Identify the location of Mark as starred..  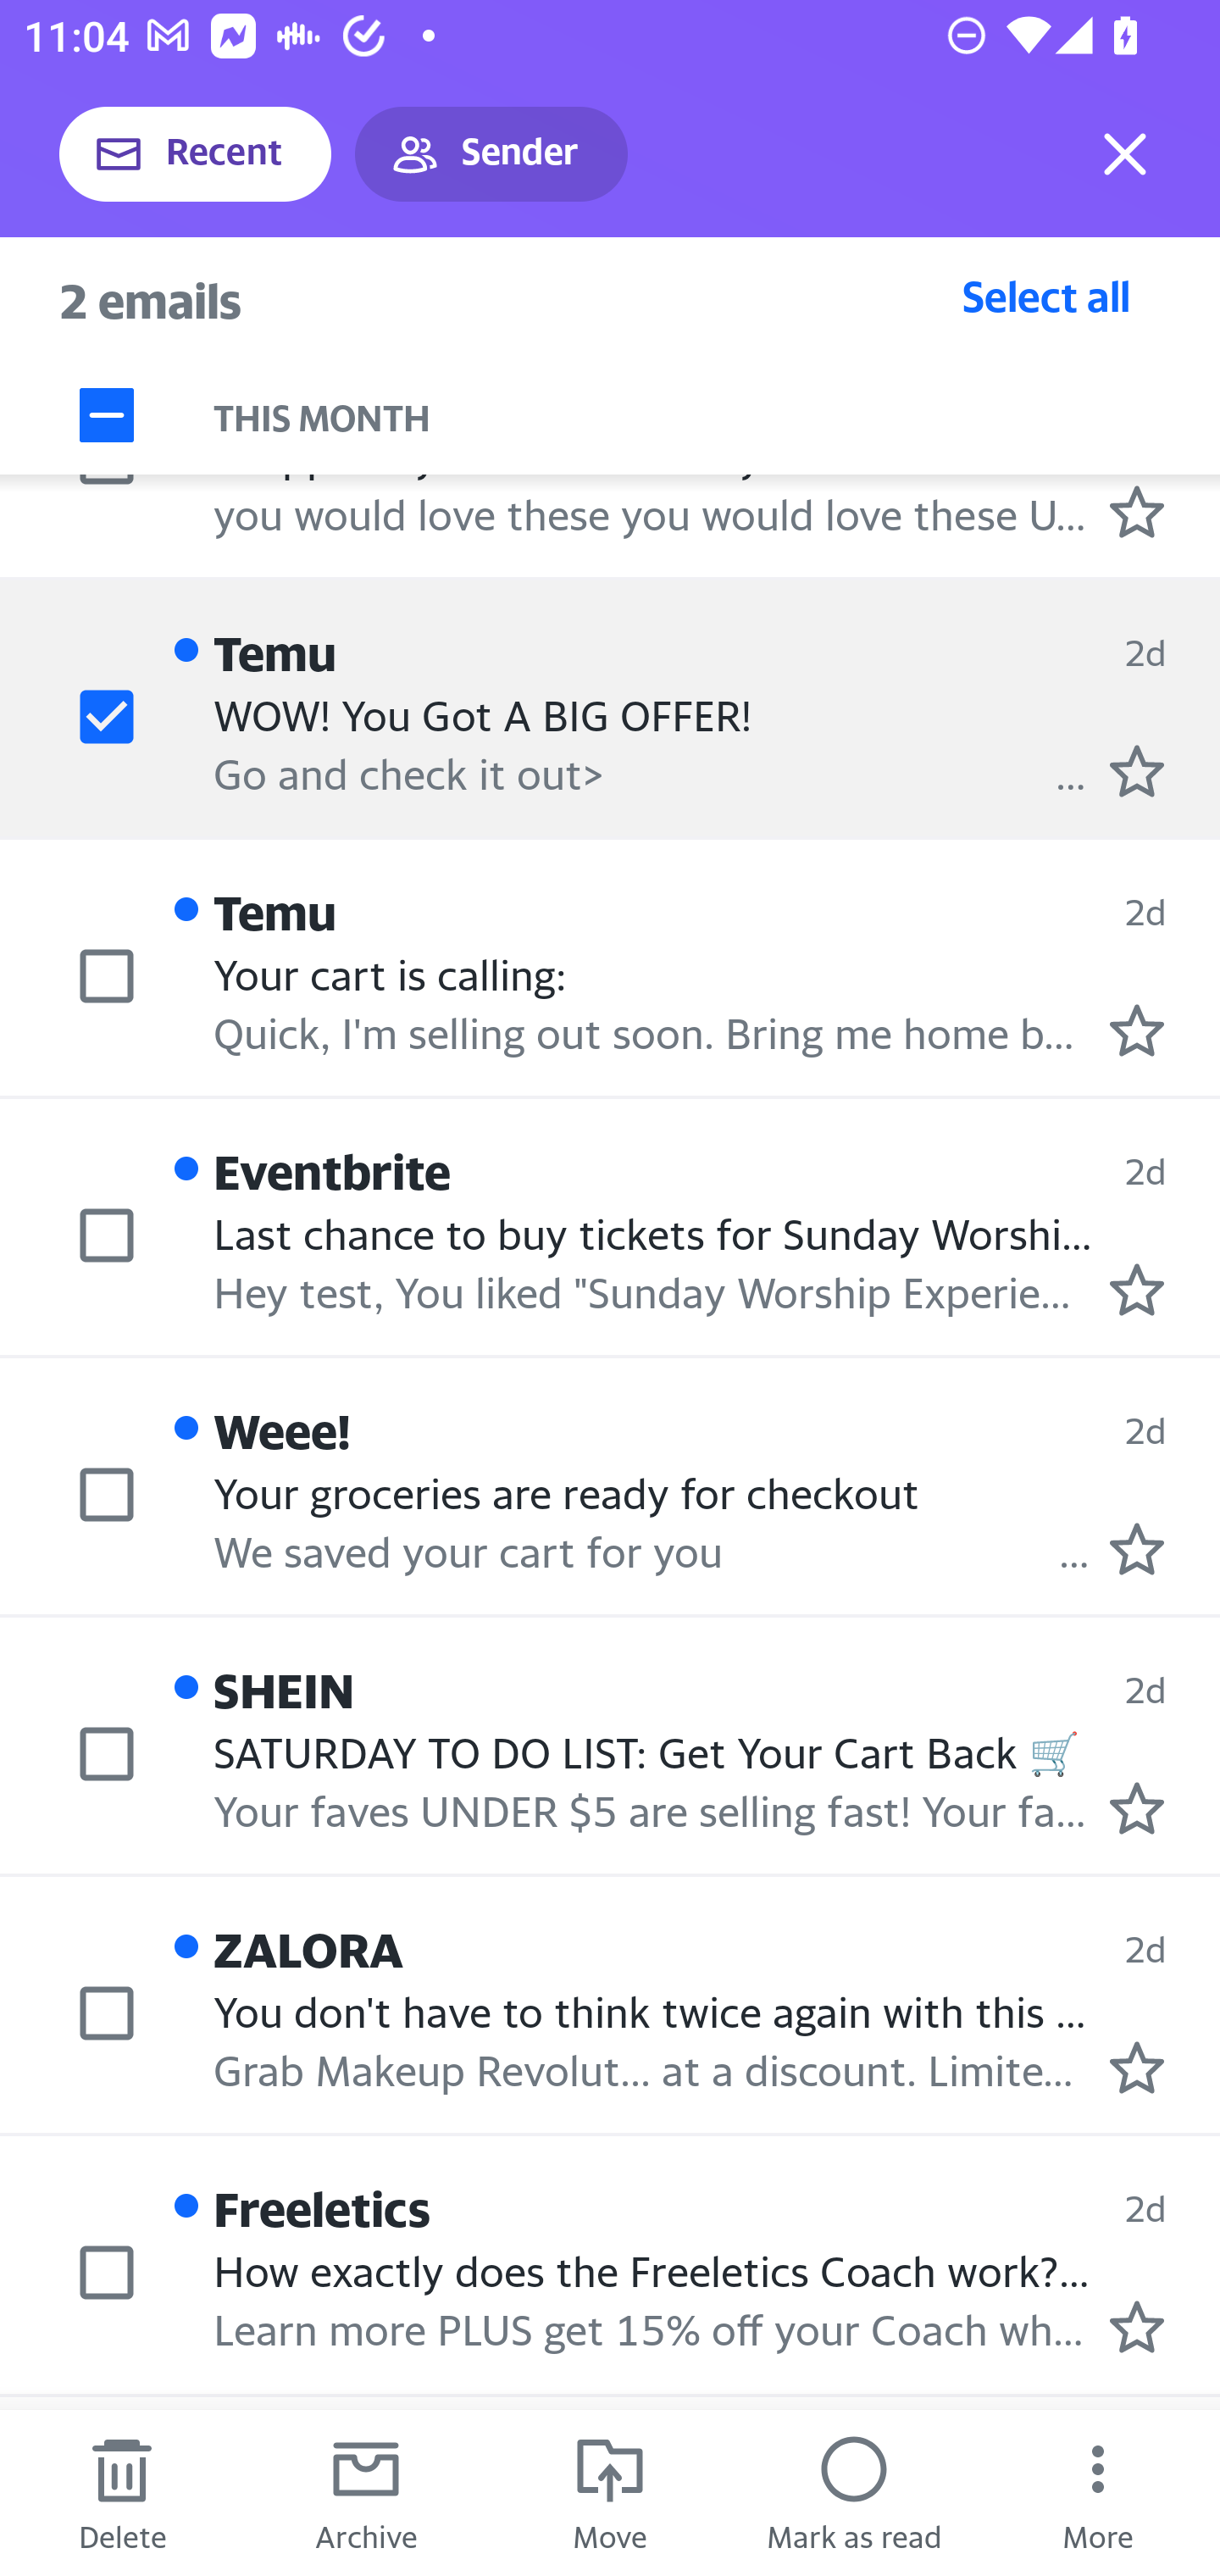
(1137, 1030).